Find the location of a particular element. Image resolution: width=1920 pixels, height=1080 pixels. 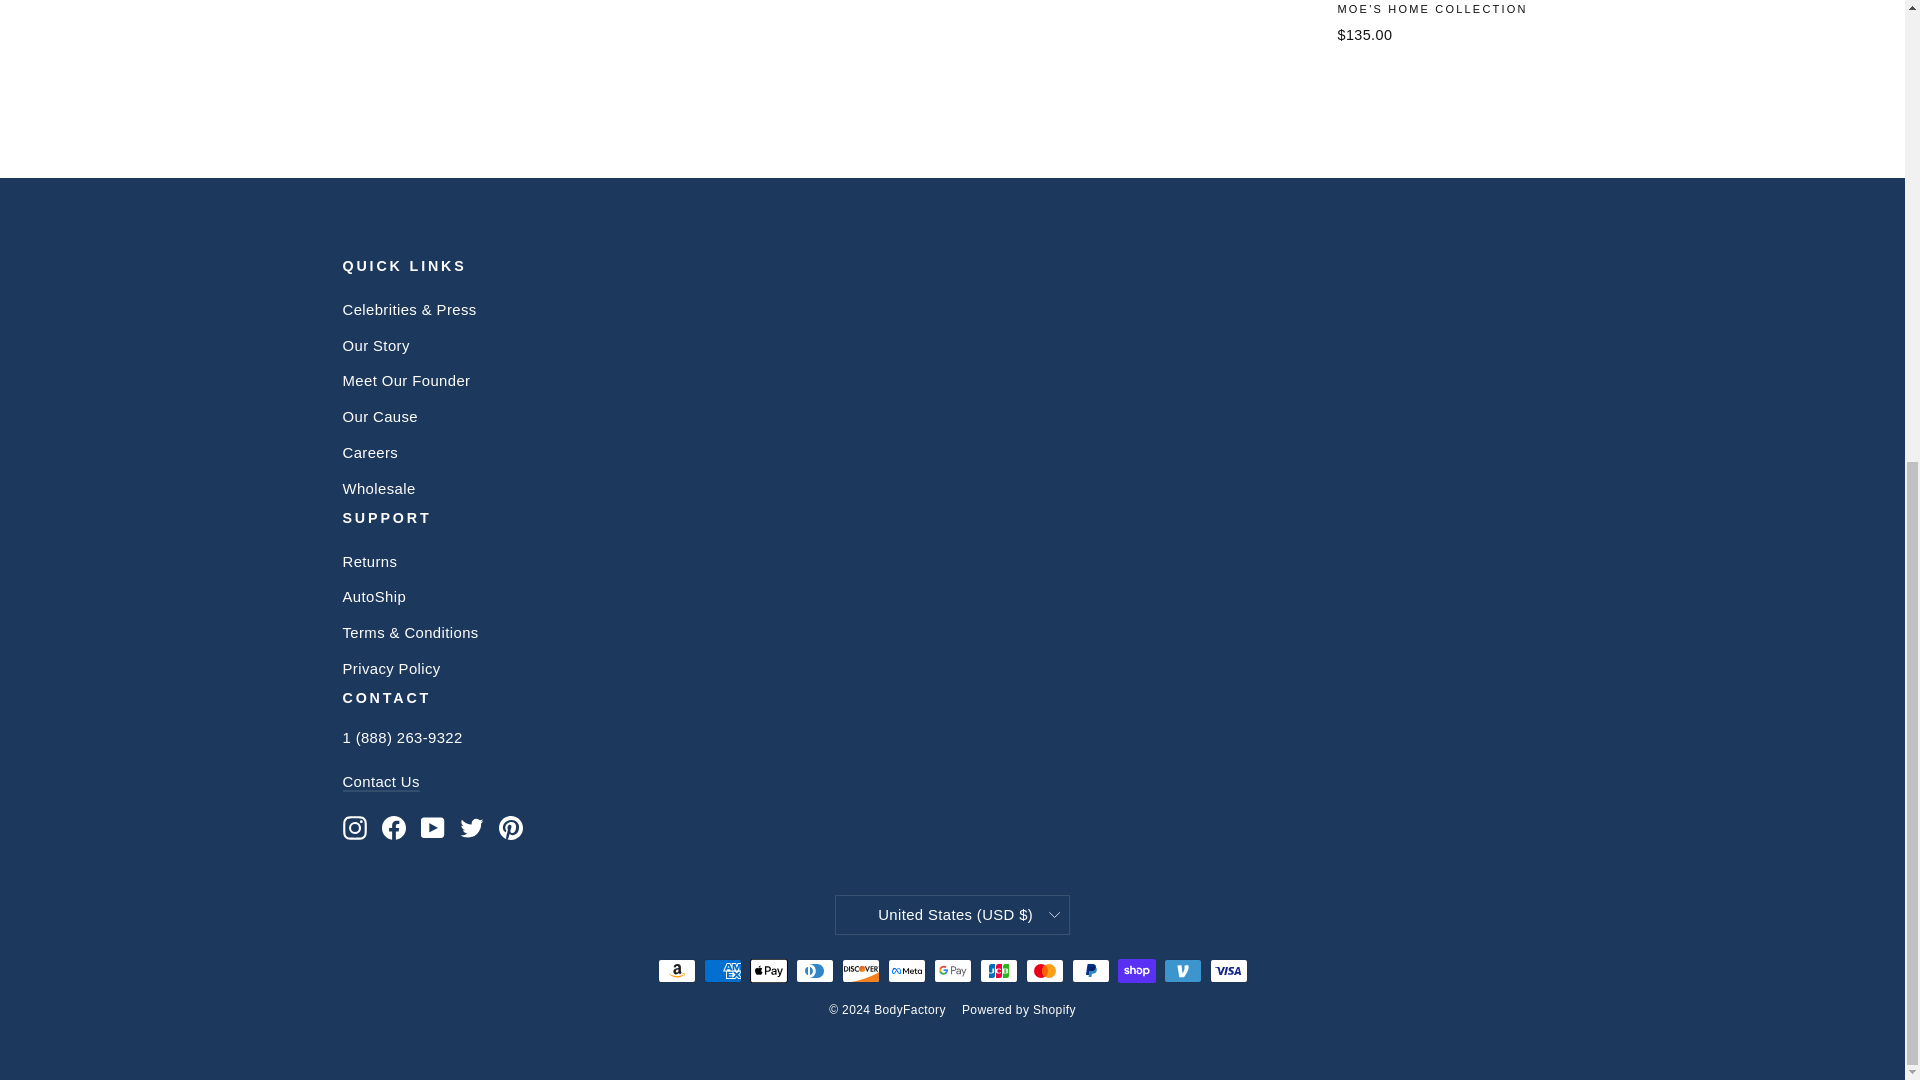

BodyFactory on YouTube is located at coordinates (432, 828).